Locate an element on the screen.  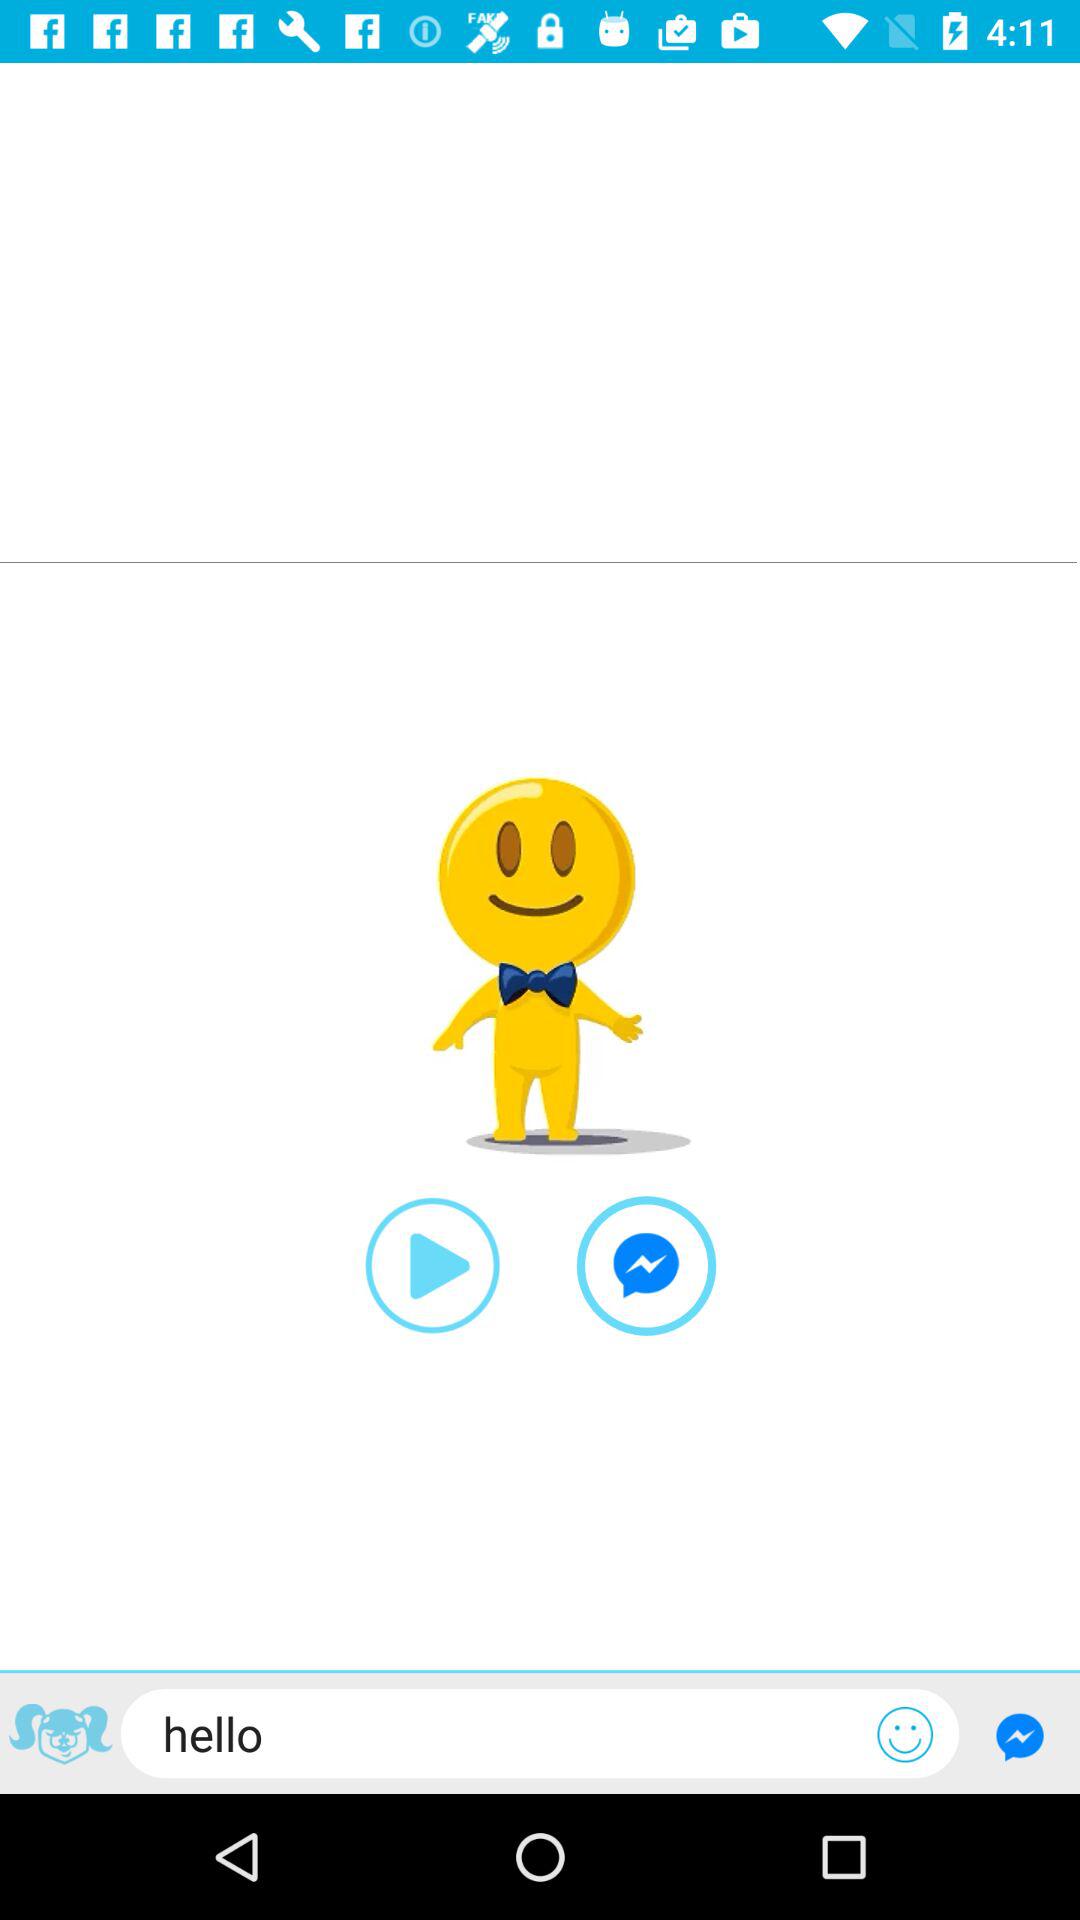
facebook messenger button is located at coordinates (1020, 1736).